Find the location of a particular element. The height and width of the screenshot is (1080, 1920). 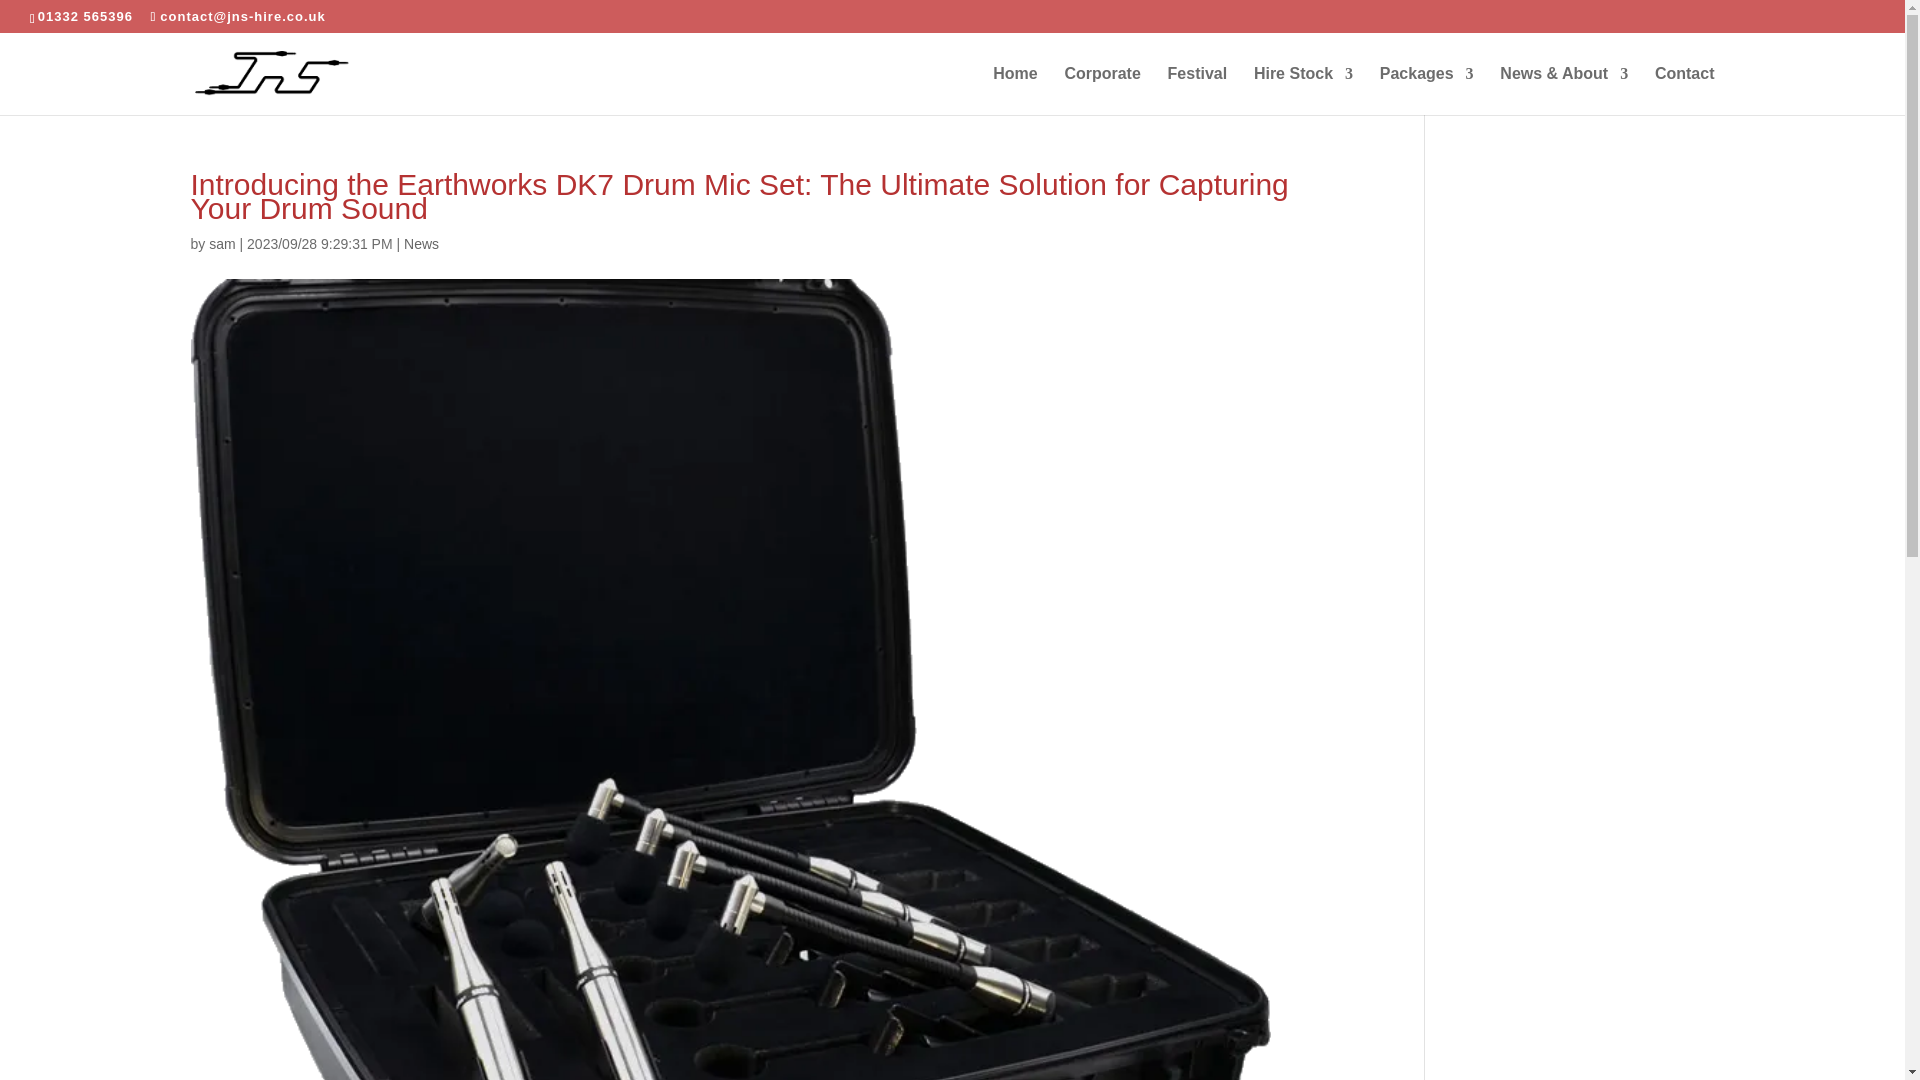

Contact is located at coordinates (1684, 90).